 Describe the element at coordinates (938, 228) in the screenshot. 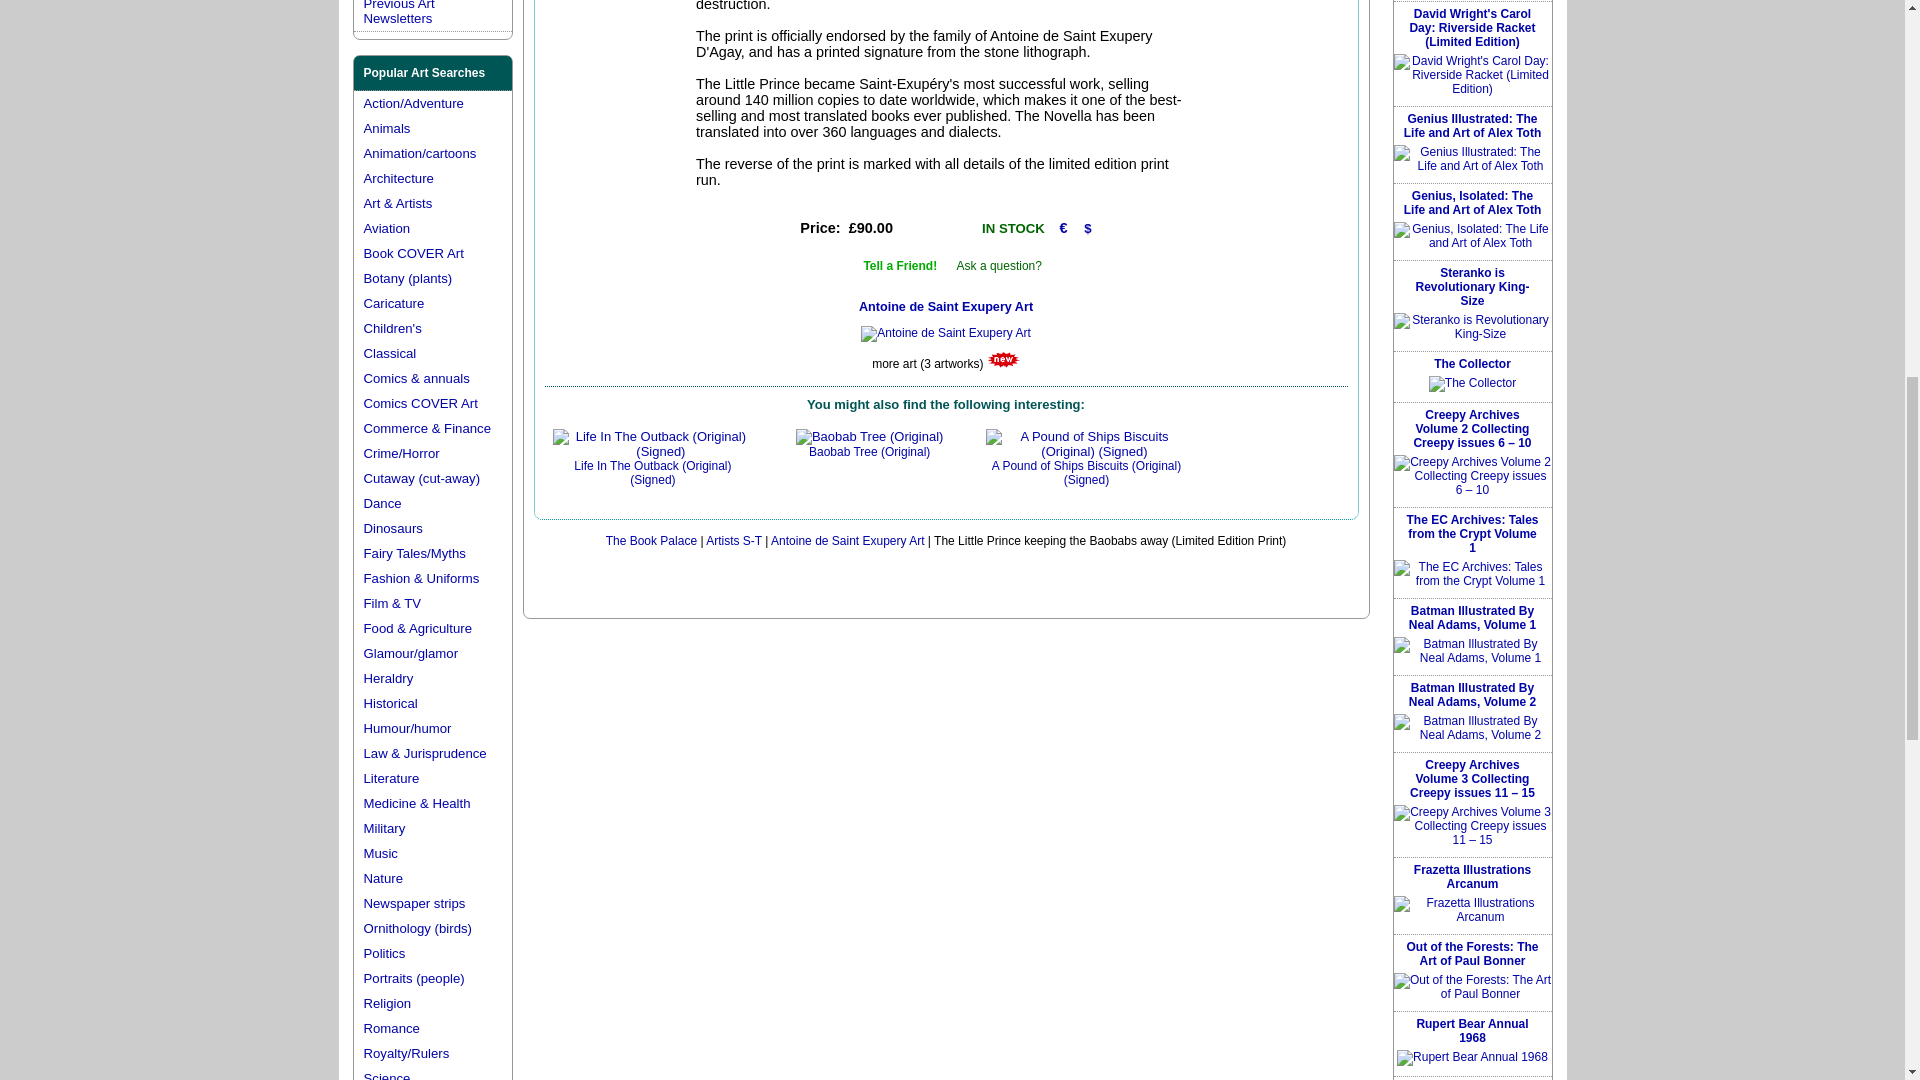

I see `Buy` at that location.